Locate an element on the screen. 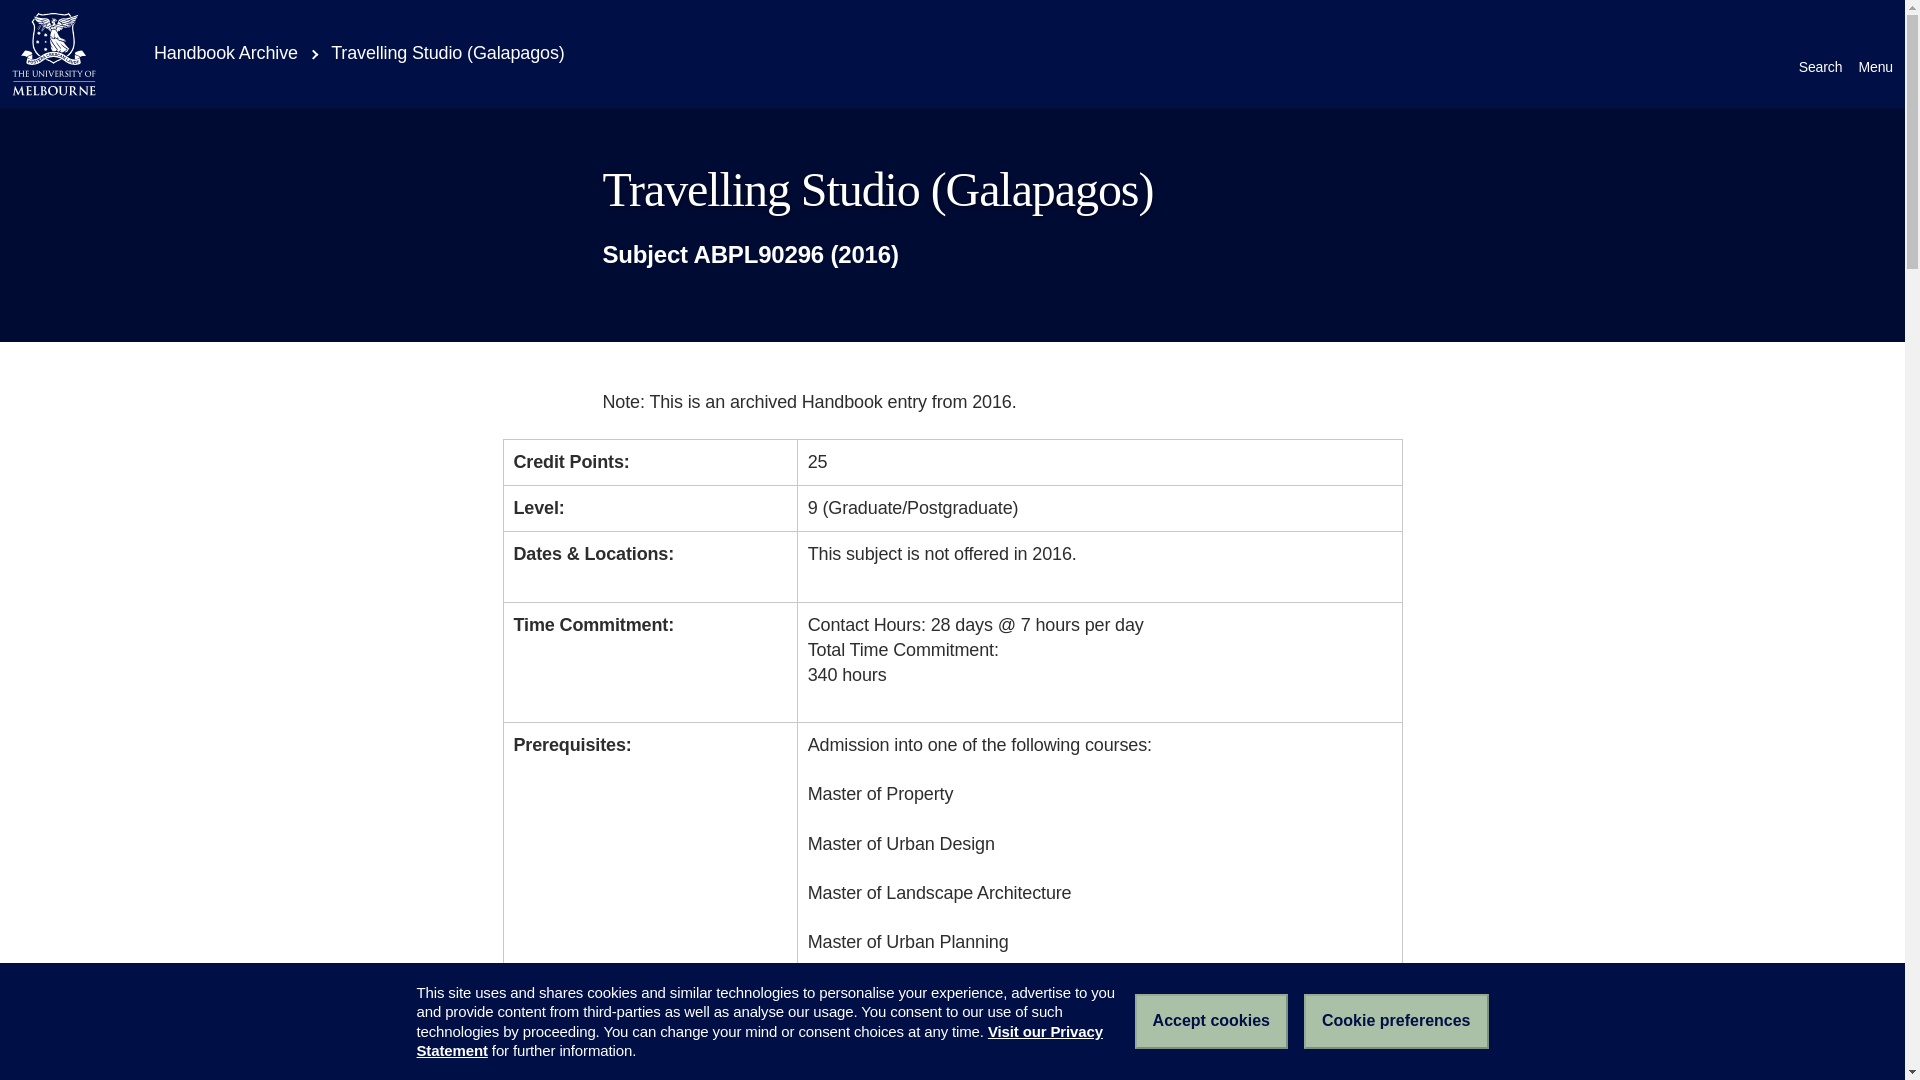 This screenshot has width=1920, height=1080. Cookie preferences is located at coordinates (1396, 1020).